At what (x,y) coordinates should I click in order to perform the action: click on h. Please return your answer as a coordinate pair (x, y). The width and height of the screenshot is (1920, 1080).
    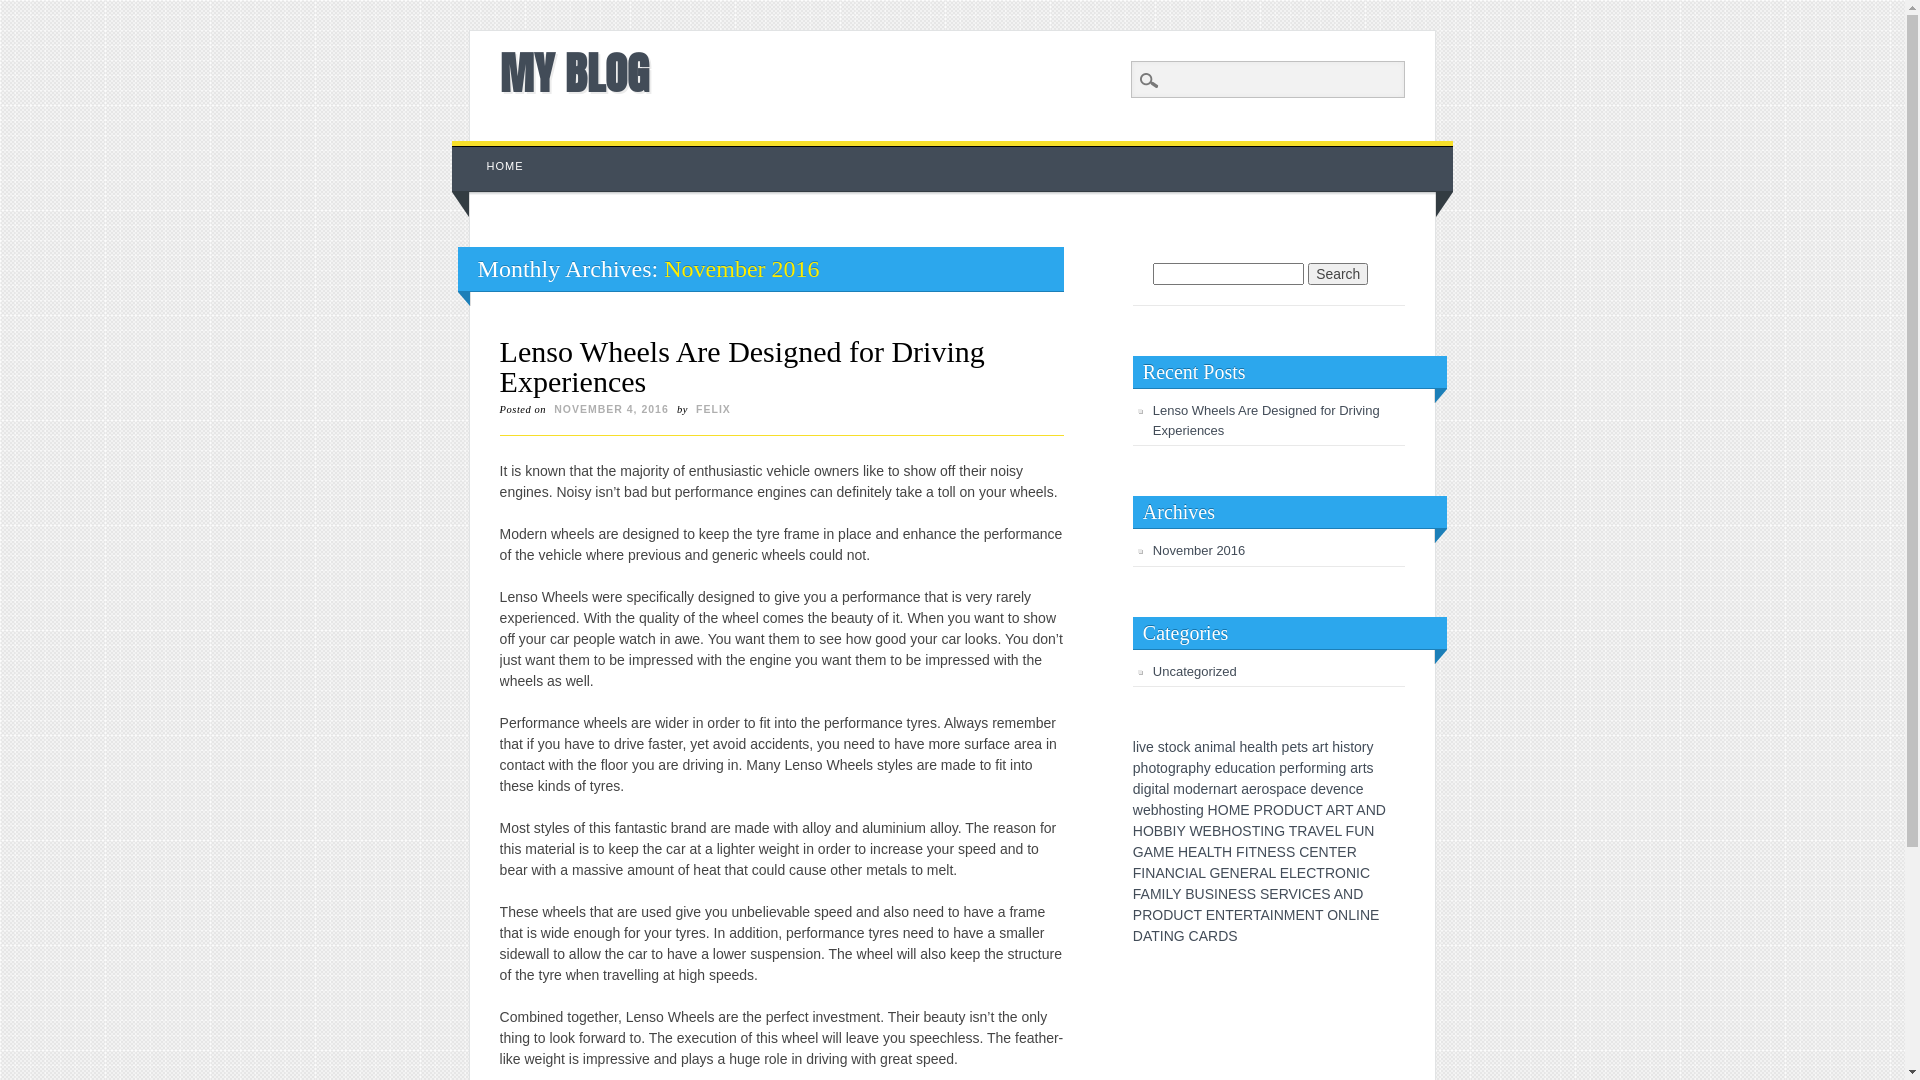
    Looking at the image, I should click on (1274, 747).